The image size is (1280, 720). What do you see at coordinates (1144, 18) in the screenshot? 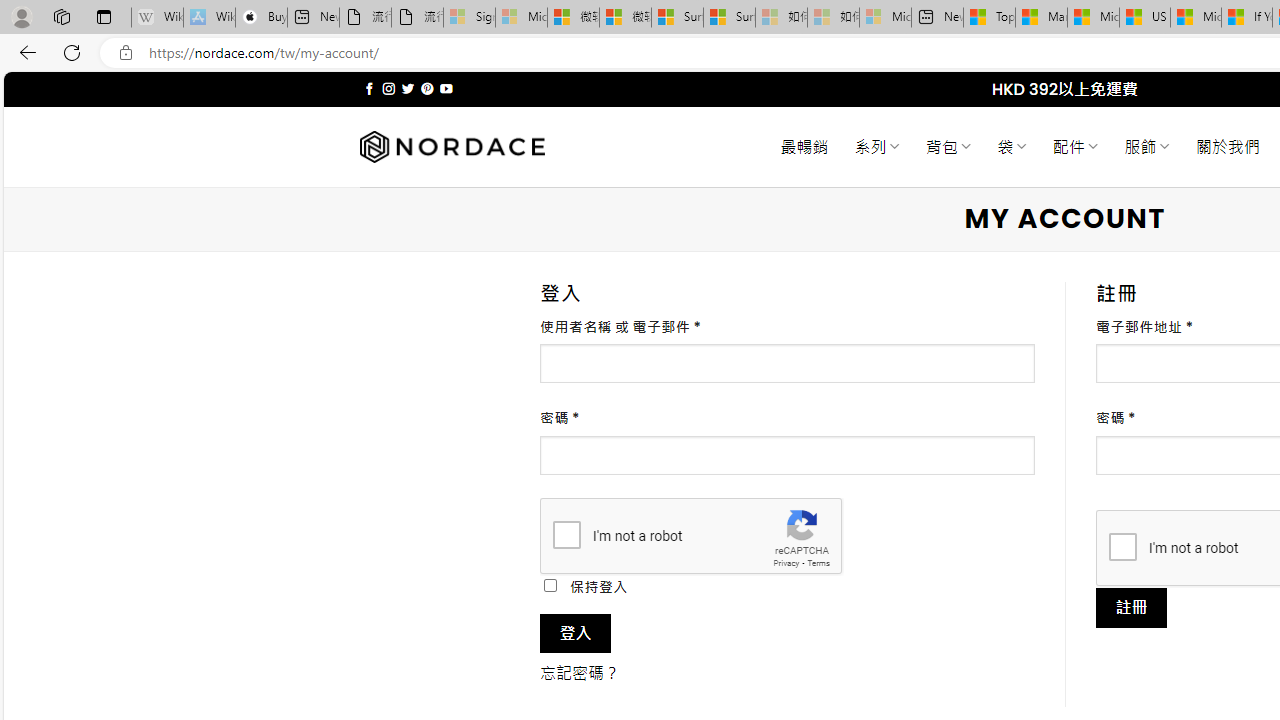
I see `US Heat Deaths Soared To Record High Last Year` at bounding box center [1144, 18].